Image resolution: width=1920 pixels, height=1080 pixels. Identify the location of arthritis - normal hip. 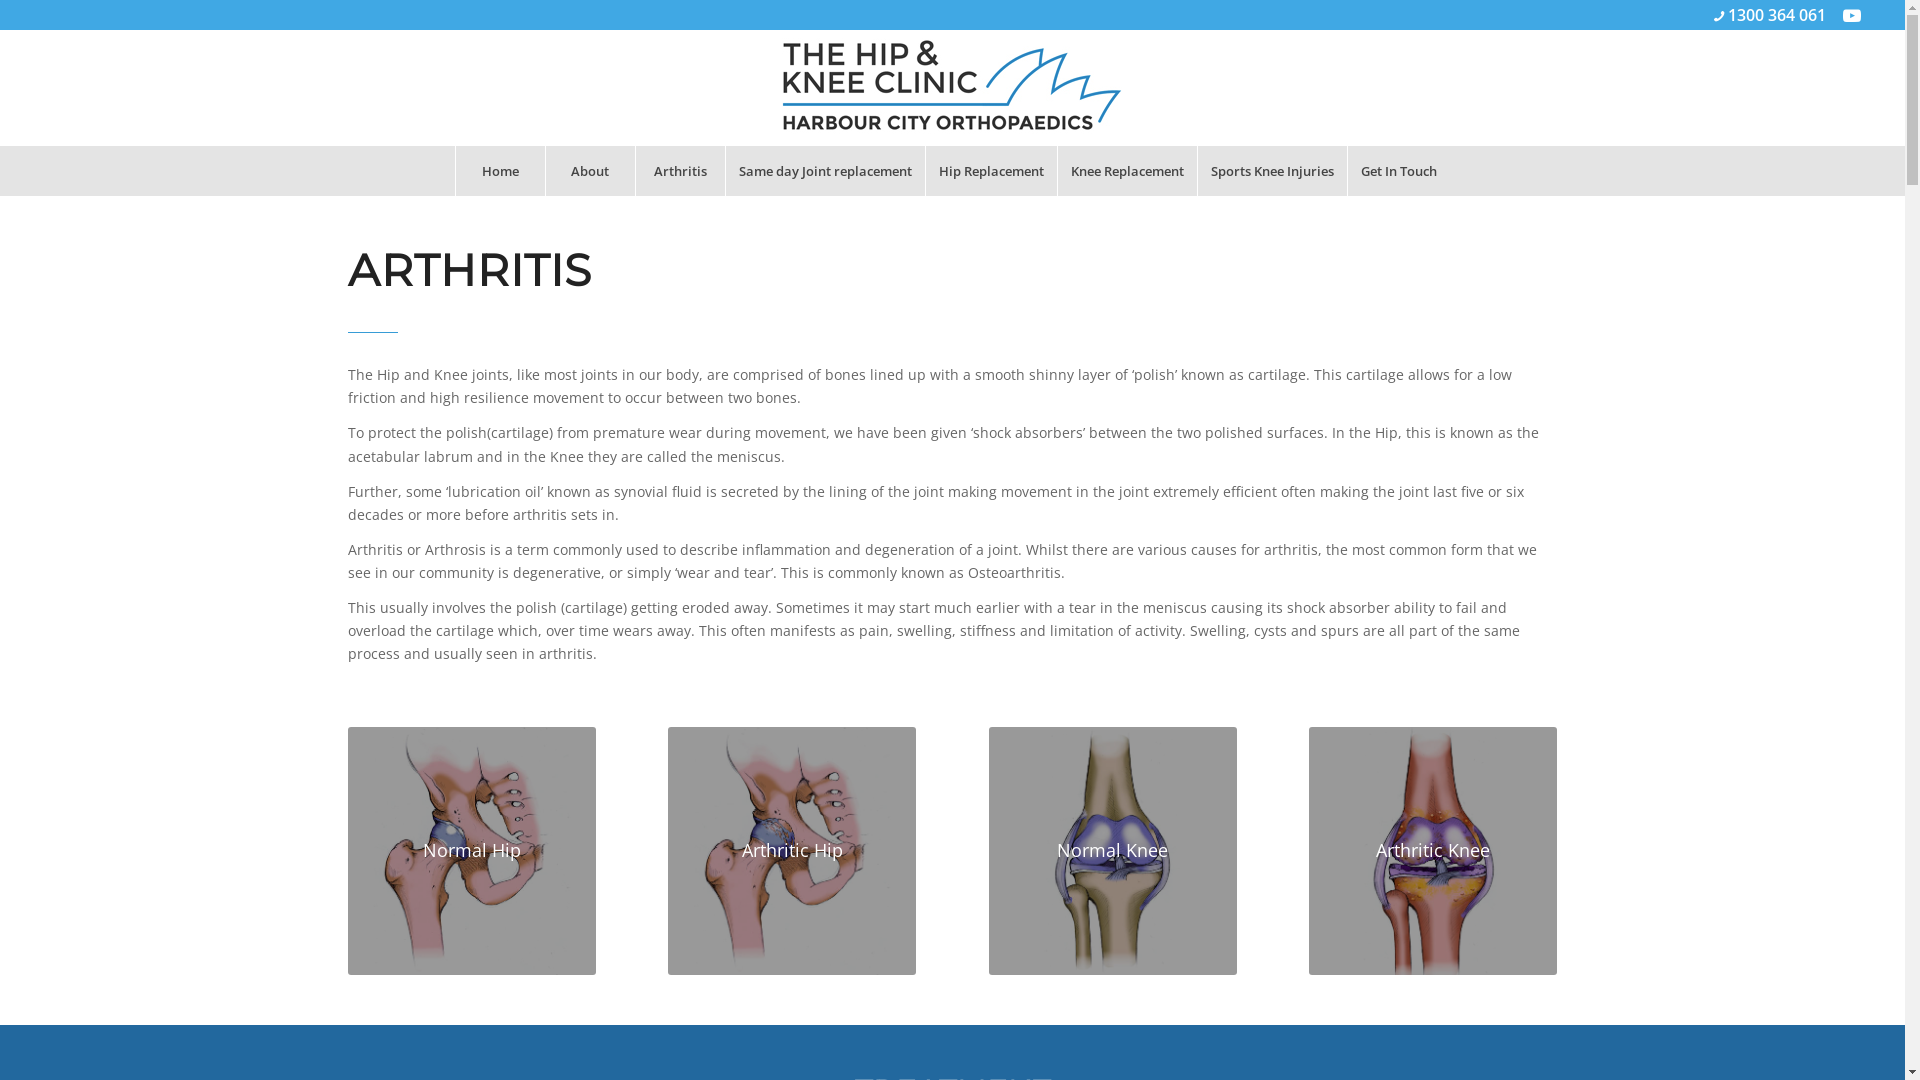
(472, 851).